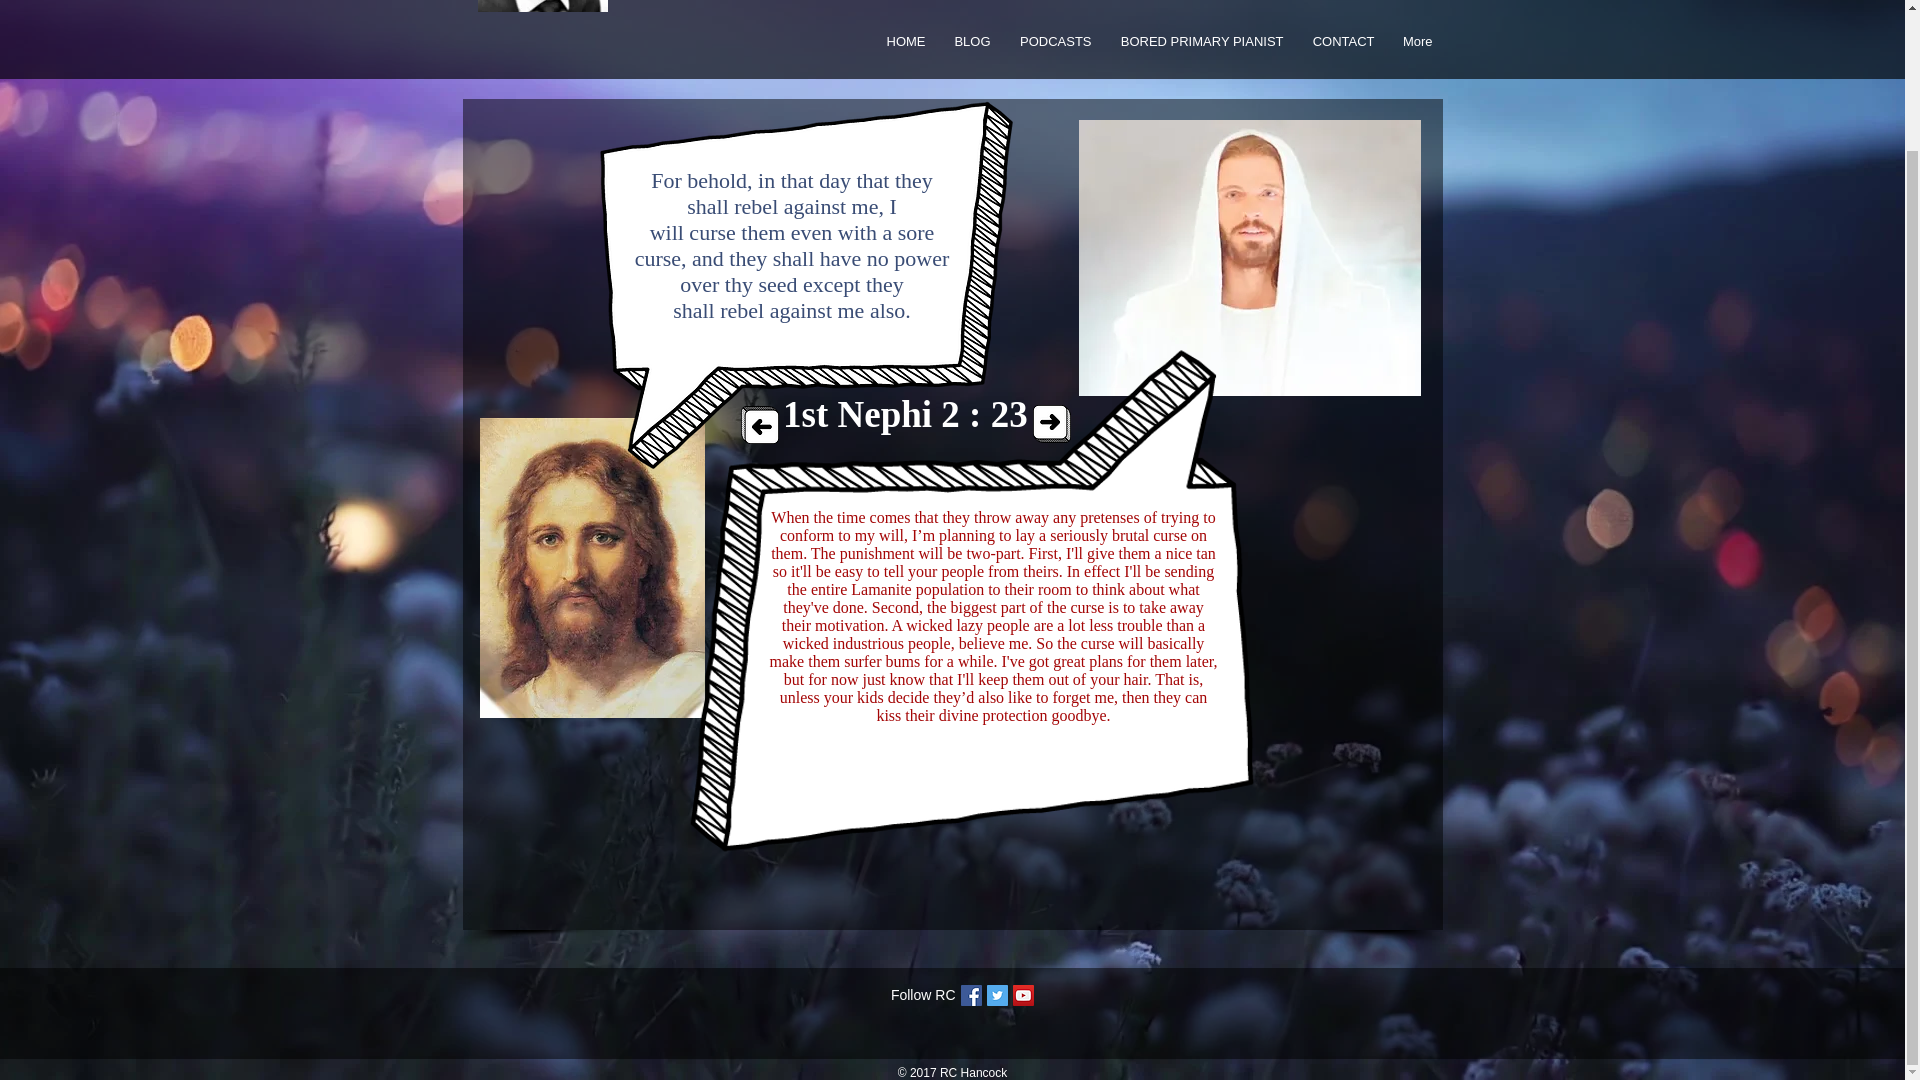 The width and height of the screenshot is (1920, 1080). What do you see at coordinates (902, 42) in the screenshot?
I see `HOME` at bounding box center [902, 42].